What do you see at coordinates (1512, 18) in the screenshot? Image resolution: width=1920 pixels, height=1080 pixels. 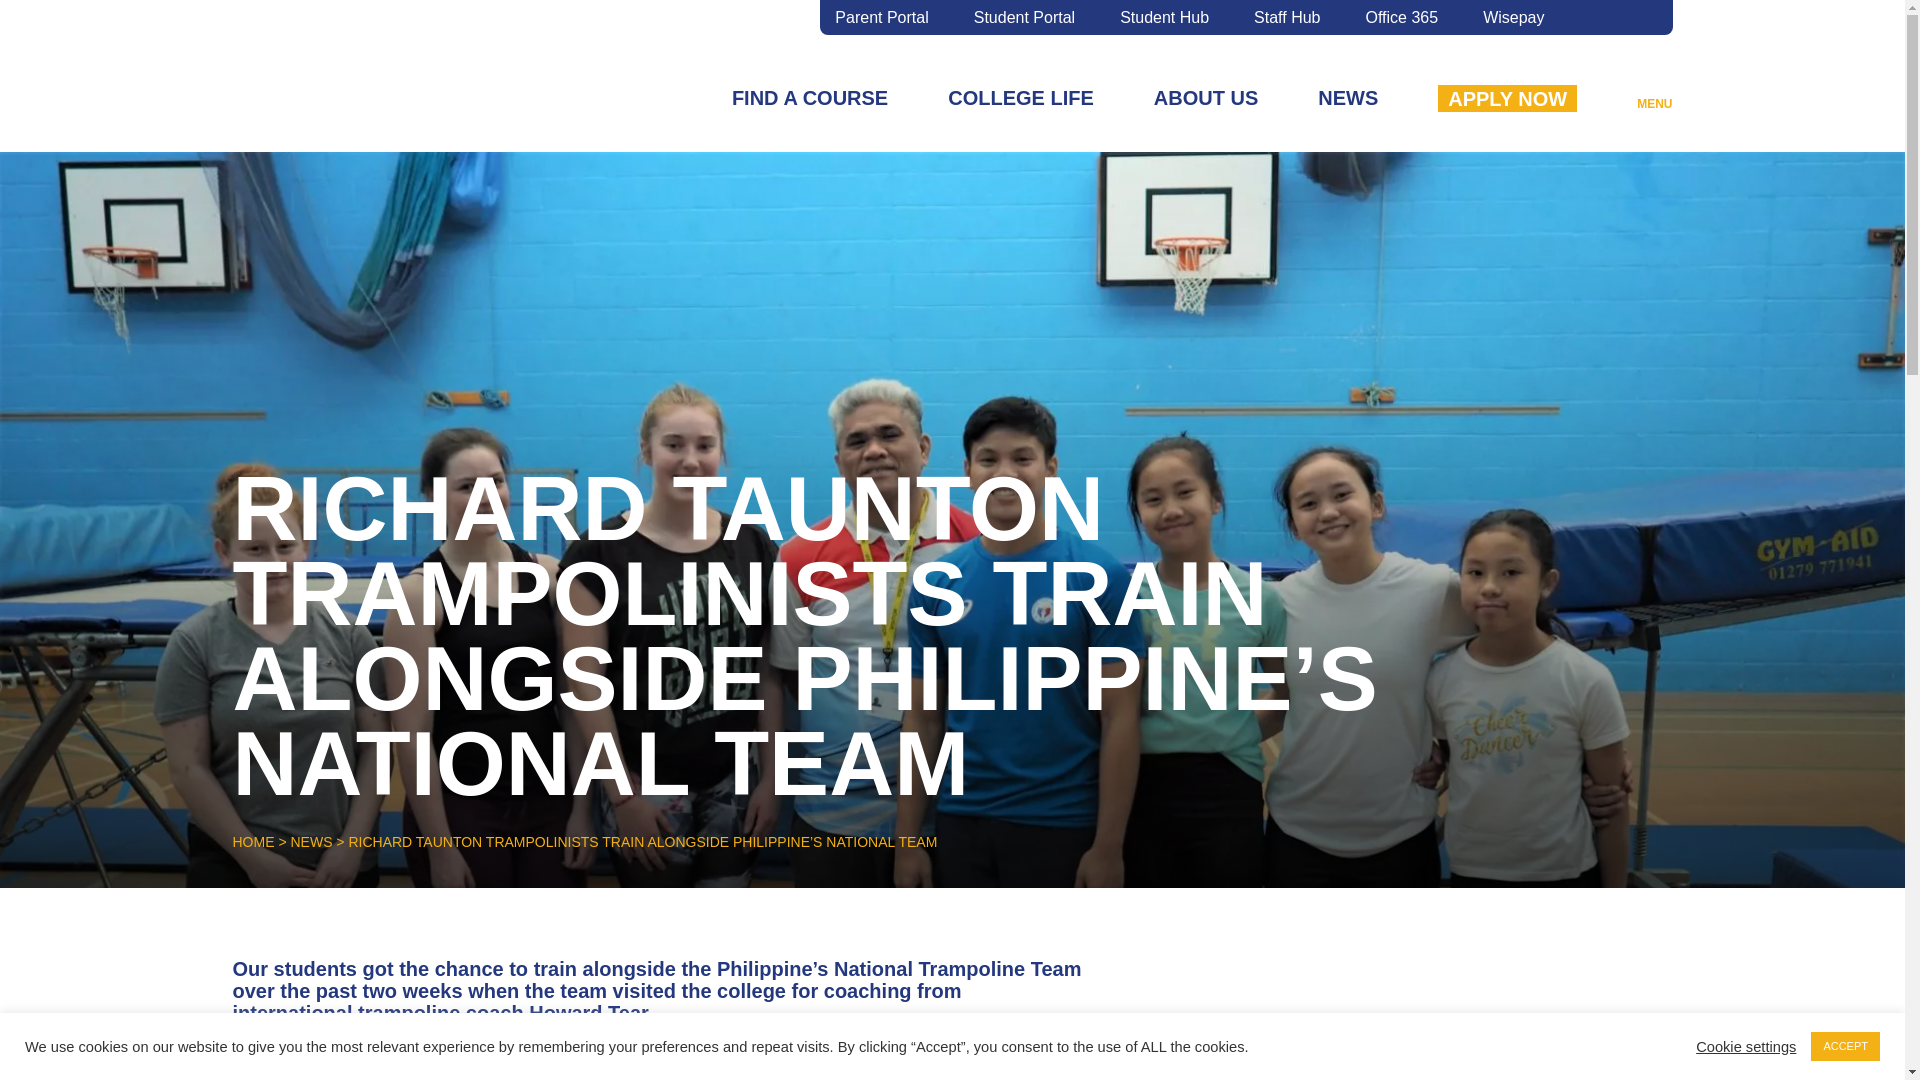 I see `Wisepay` at bounding box center [1512, 18].